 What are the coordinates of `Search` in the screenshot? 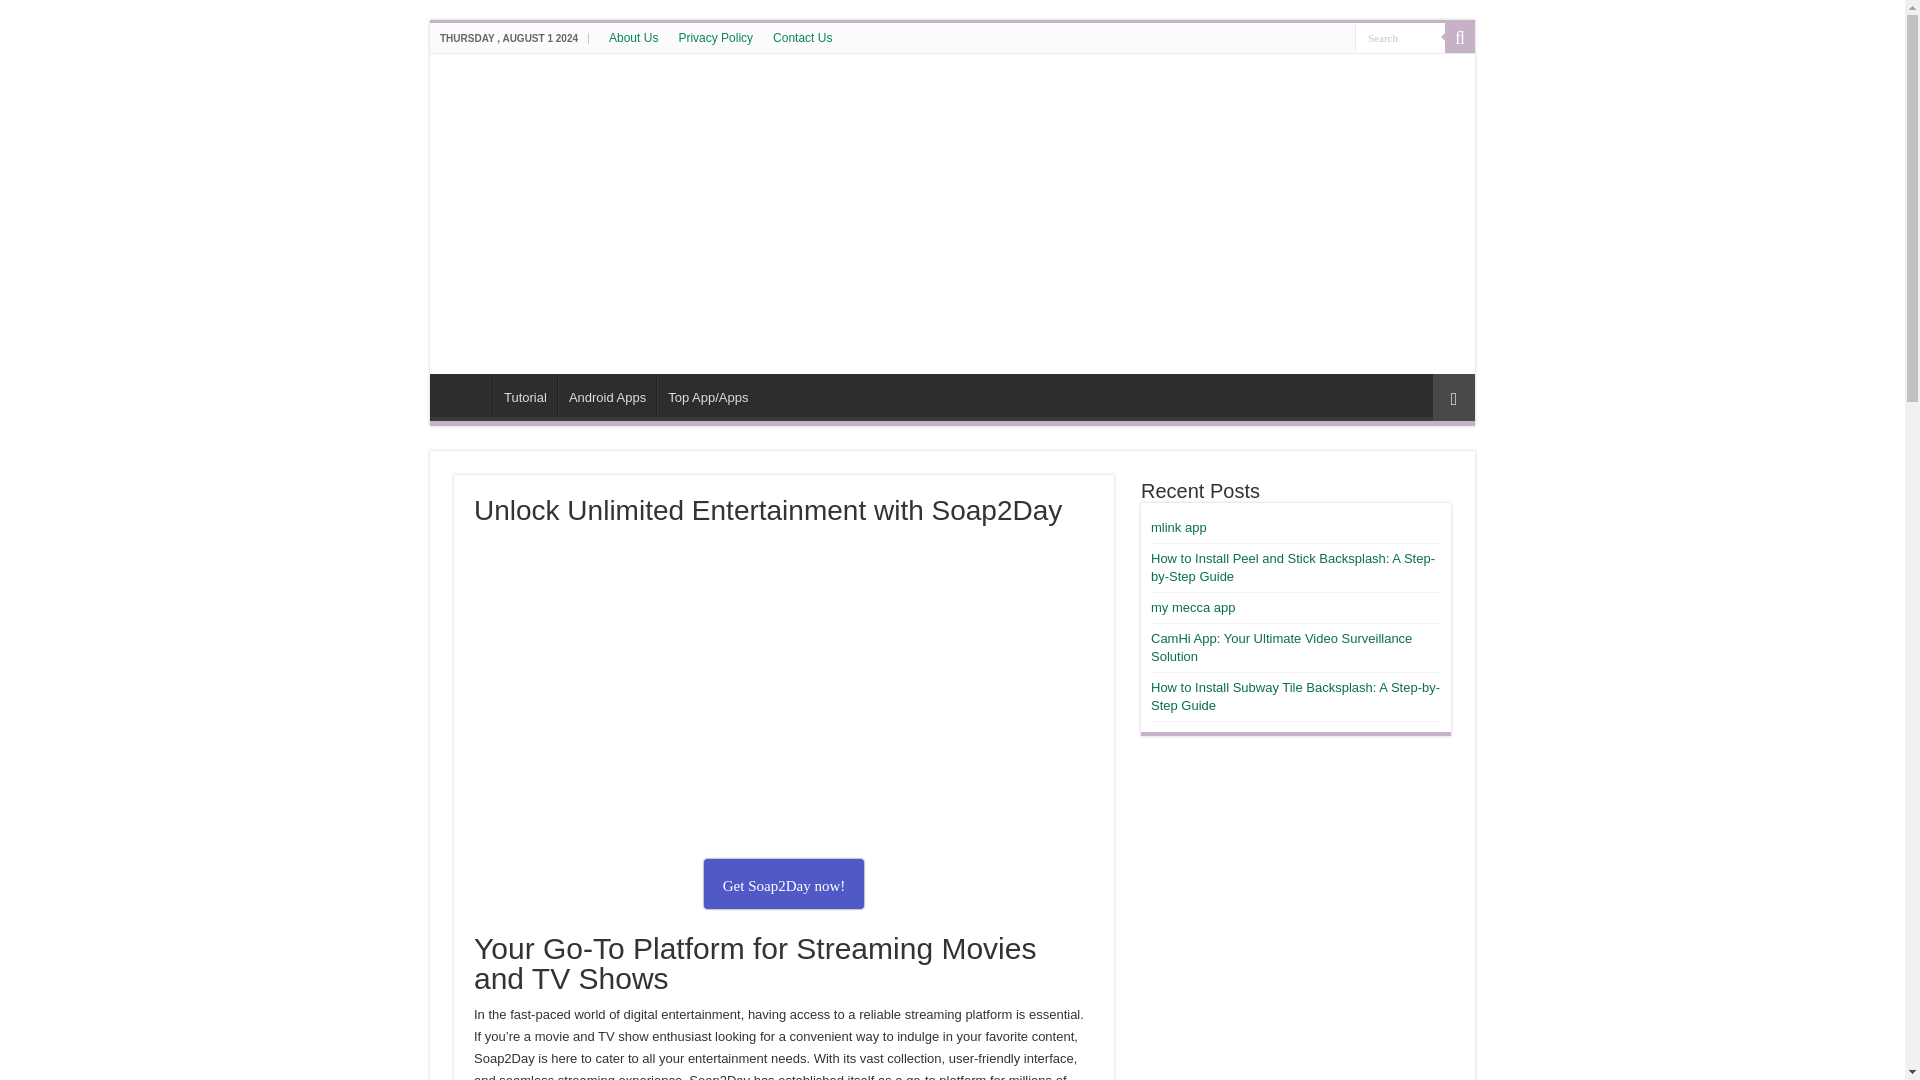 It's located at (1460, 37).